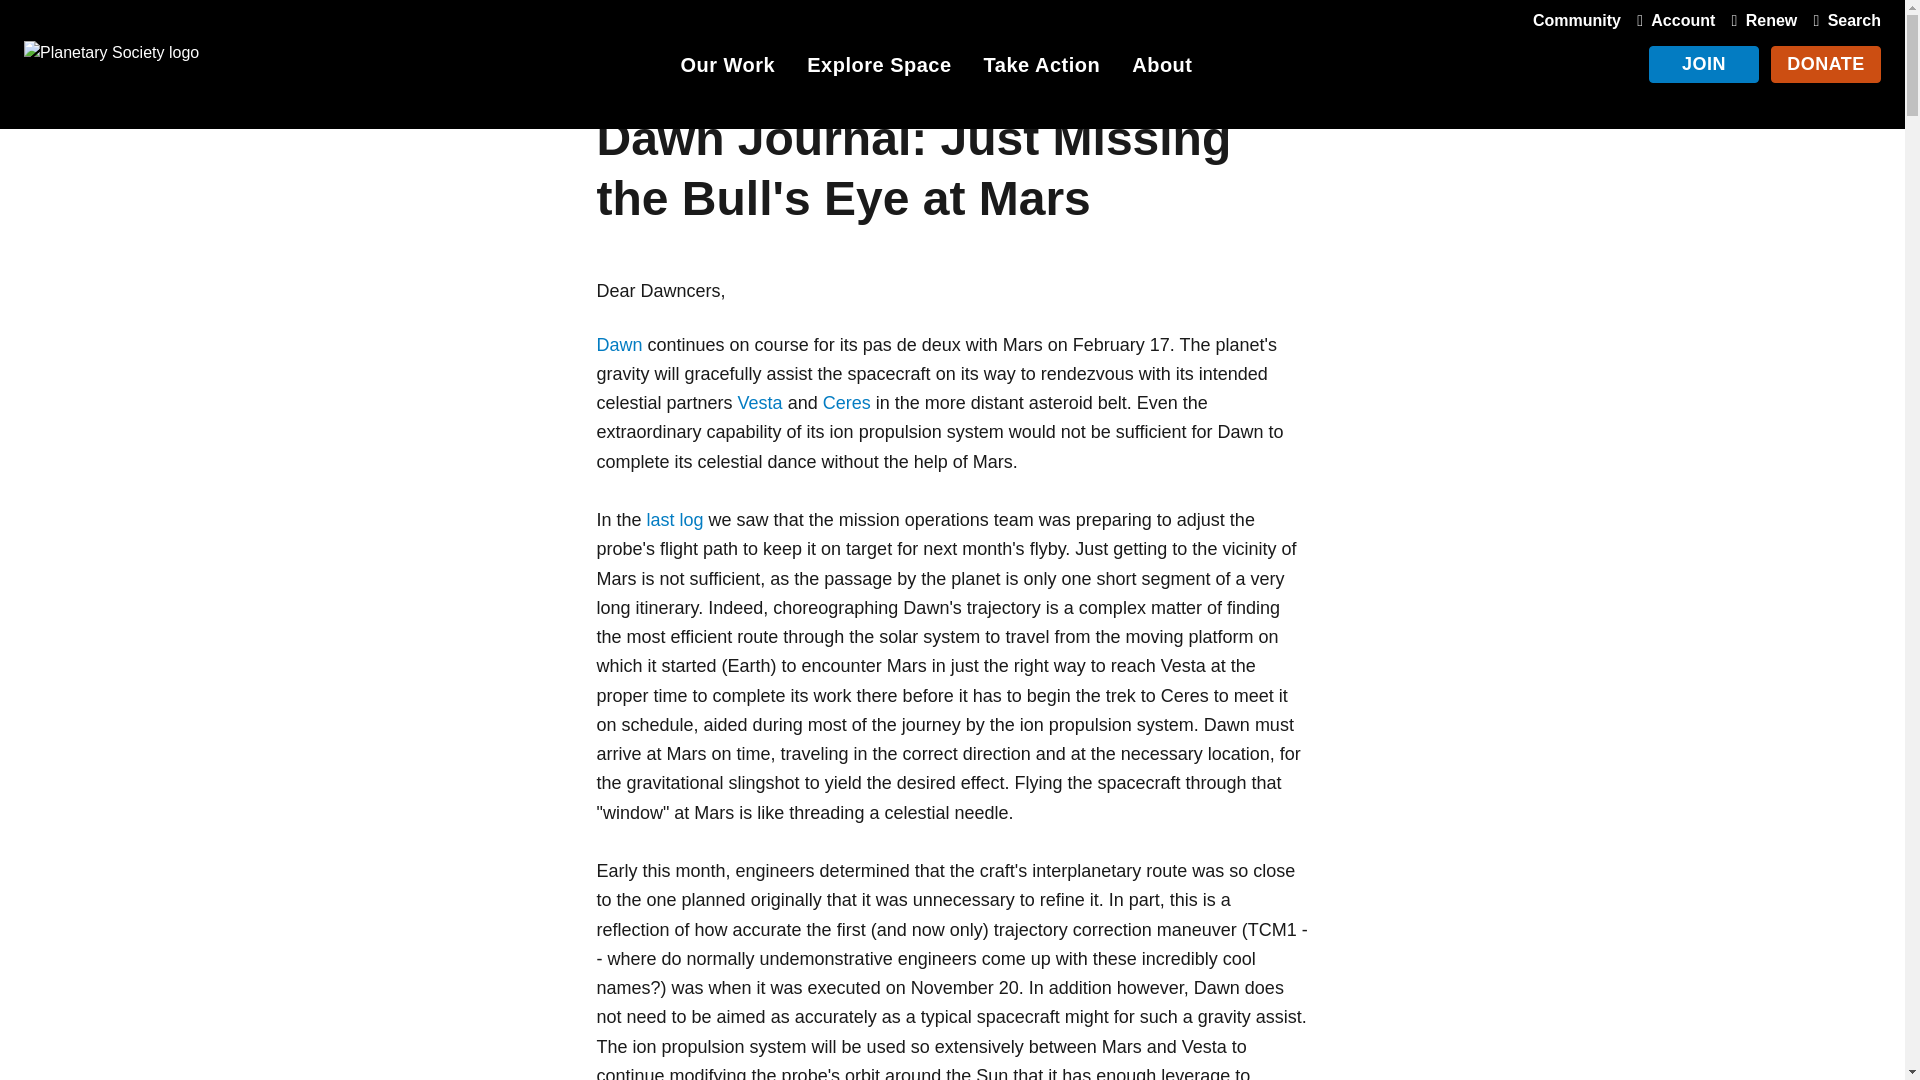  Describe the element at coordinates (1704, 64) in the screenshot. I see `JOIN` at that location.